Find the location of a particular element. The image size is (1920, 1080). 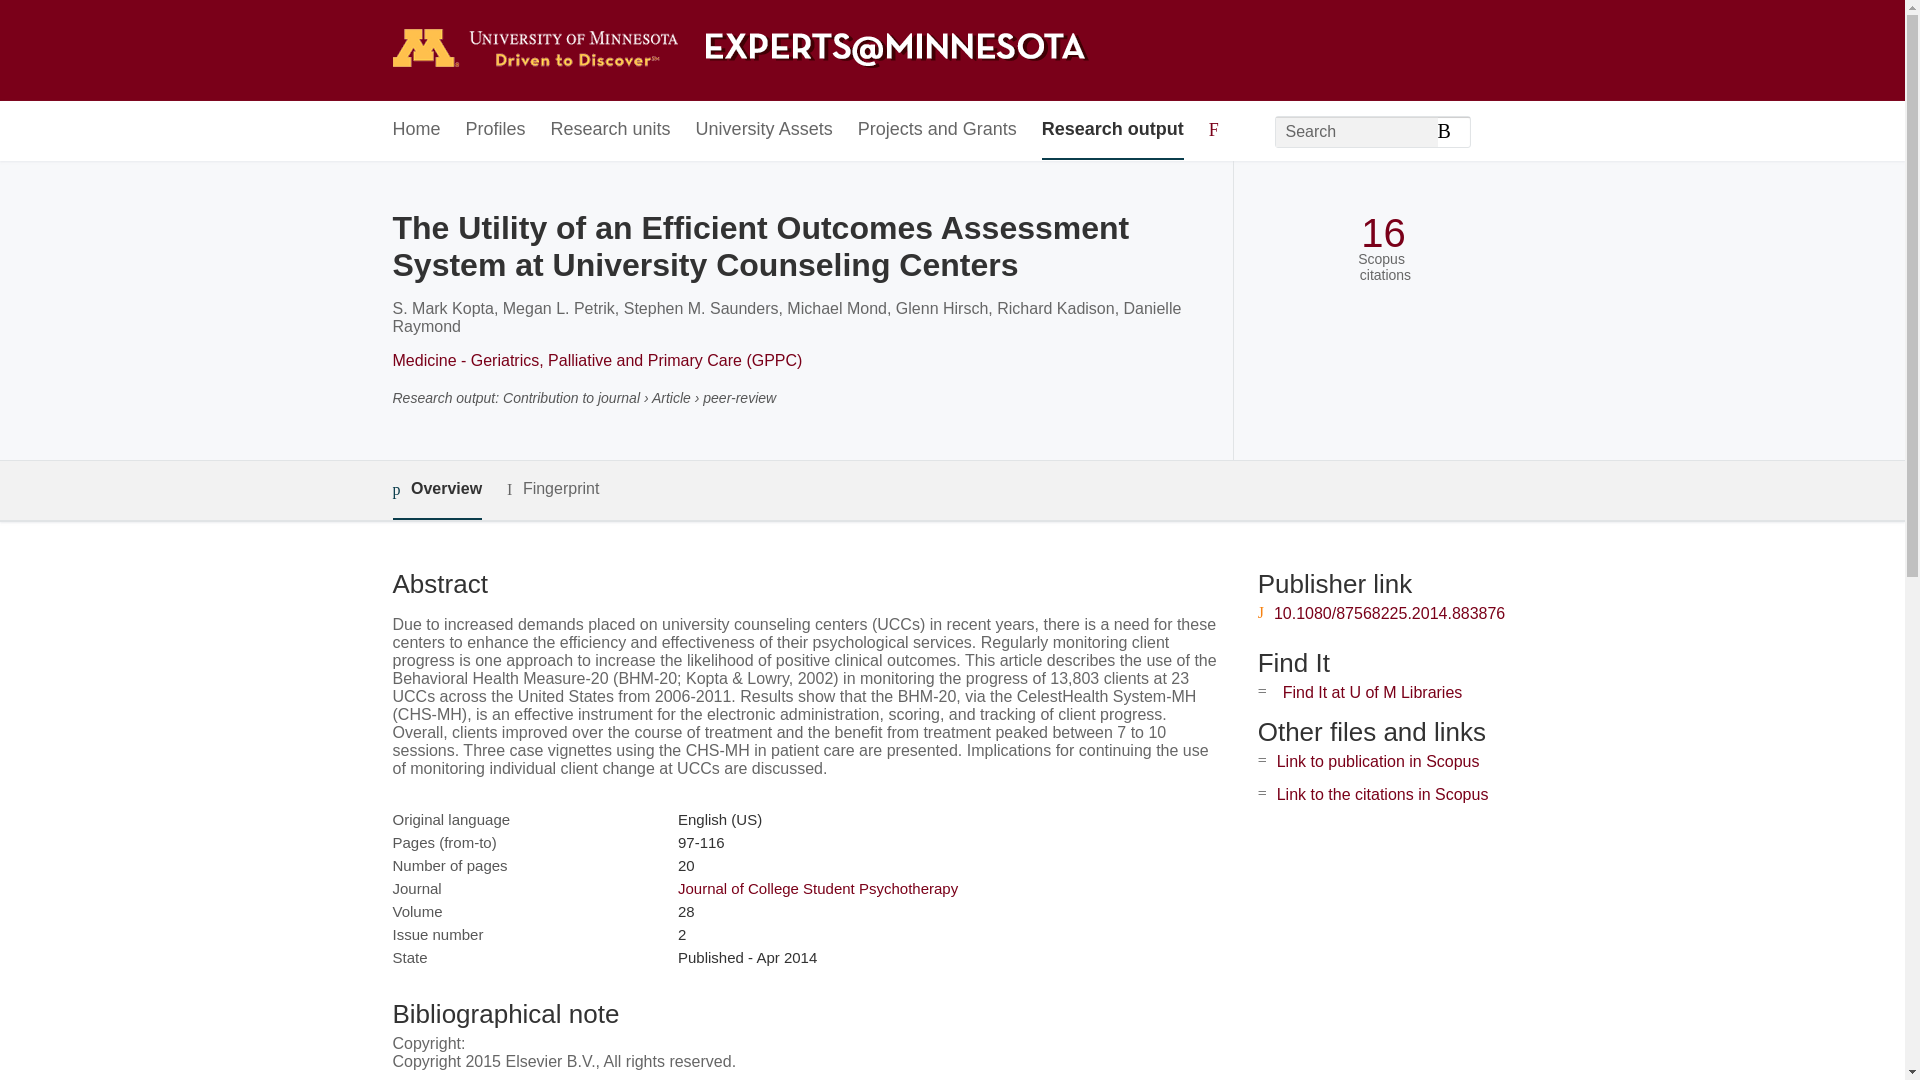

Find It at U of M Libraries is located at coordinates (1372, 692).